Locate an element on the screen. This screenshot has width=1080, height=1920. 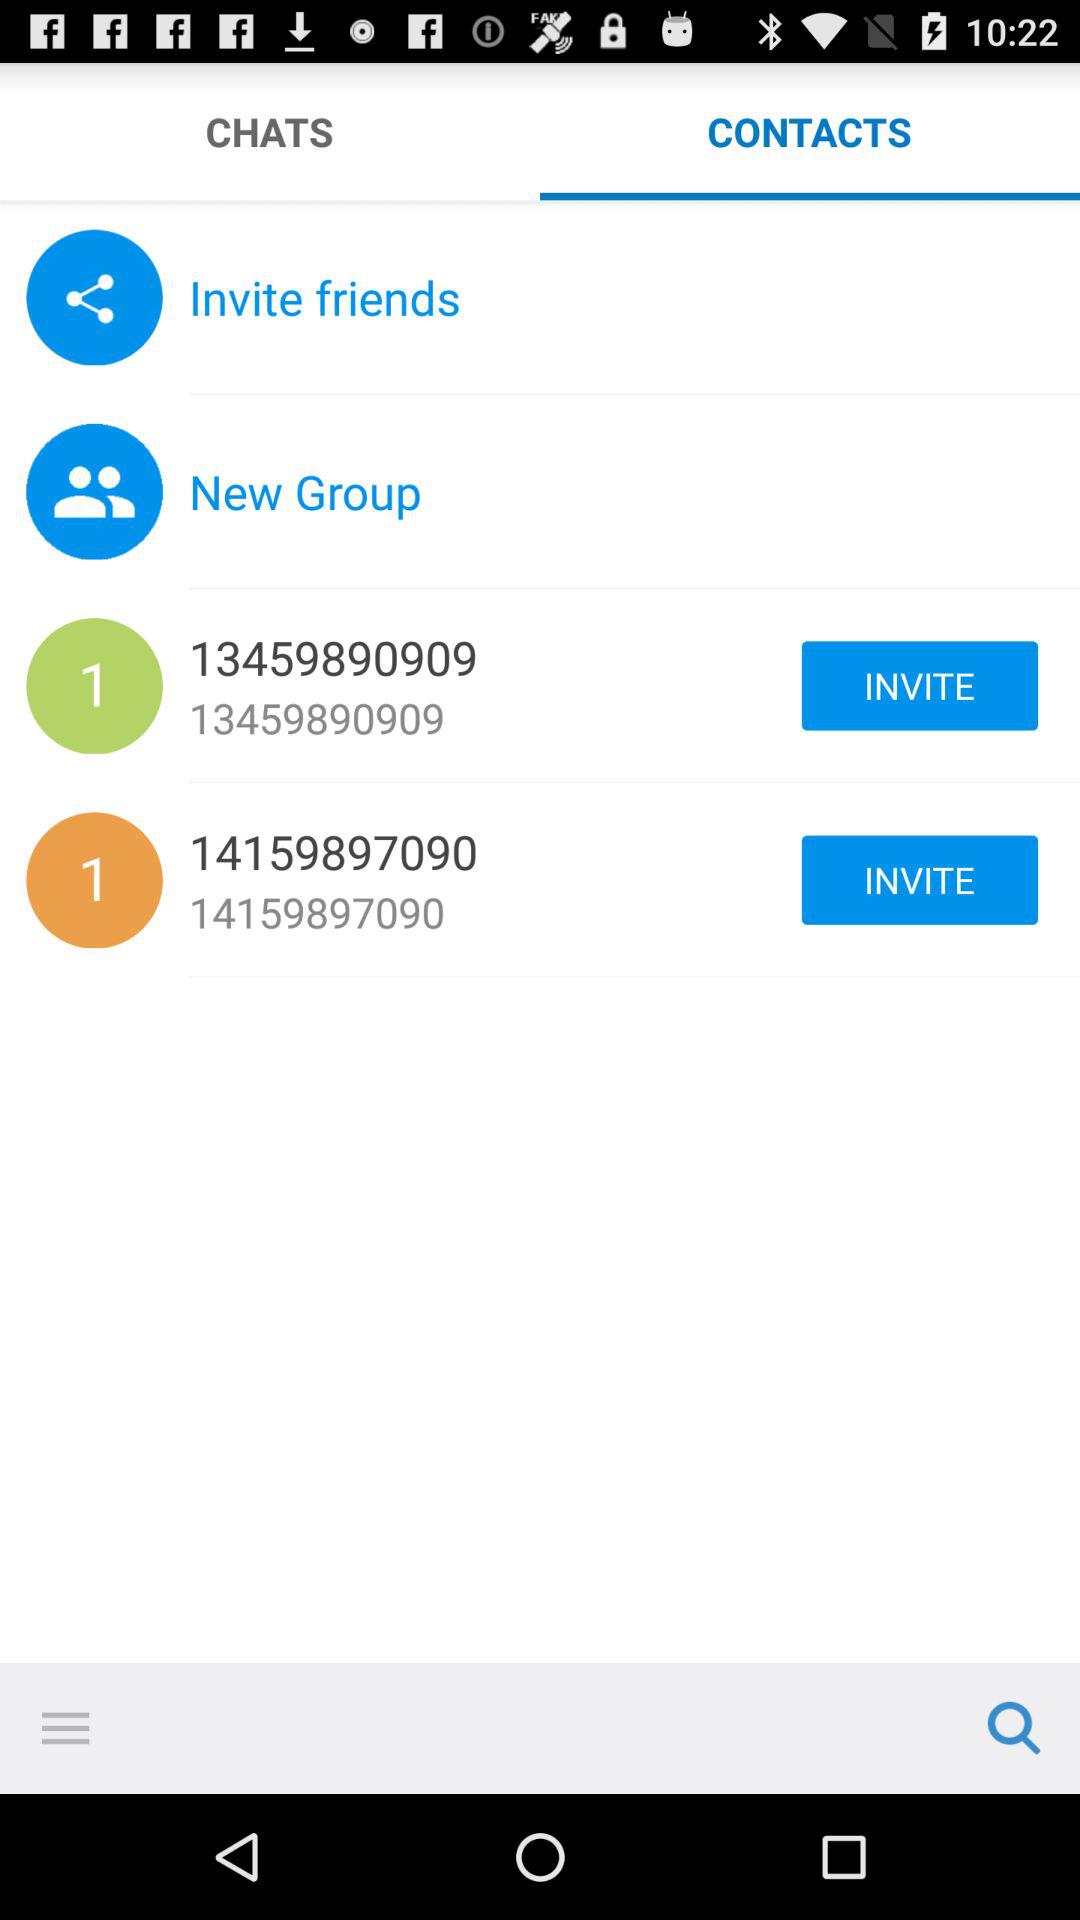
turn on the icon below the chats icon is located at coordinates (540, 205).